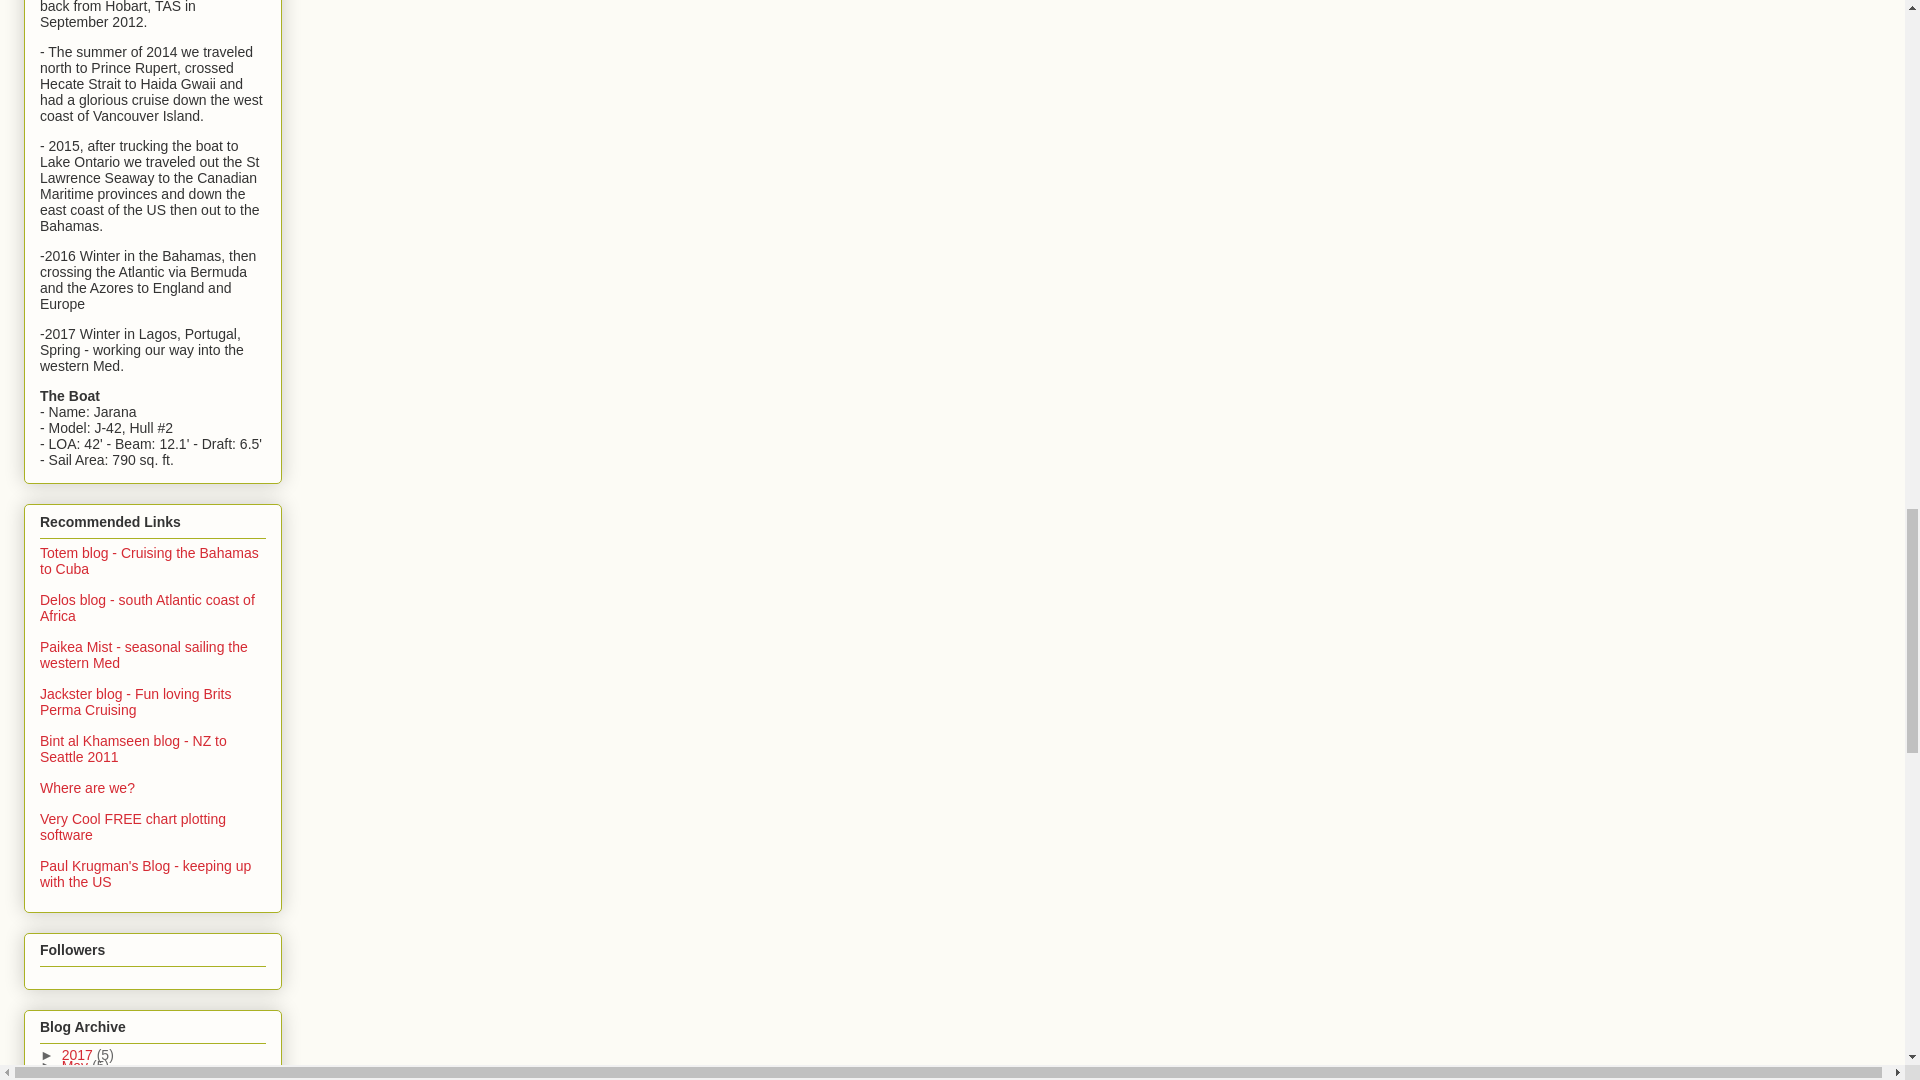  Describe the element at coordinates (133, 827) in the screenshot. I see `Very Cool FREE chart plotting software` at that location.